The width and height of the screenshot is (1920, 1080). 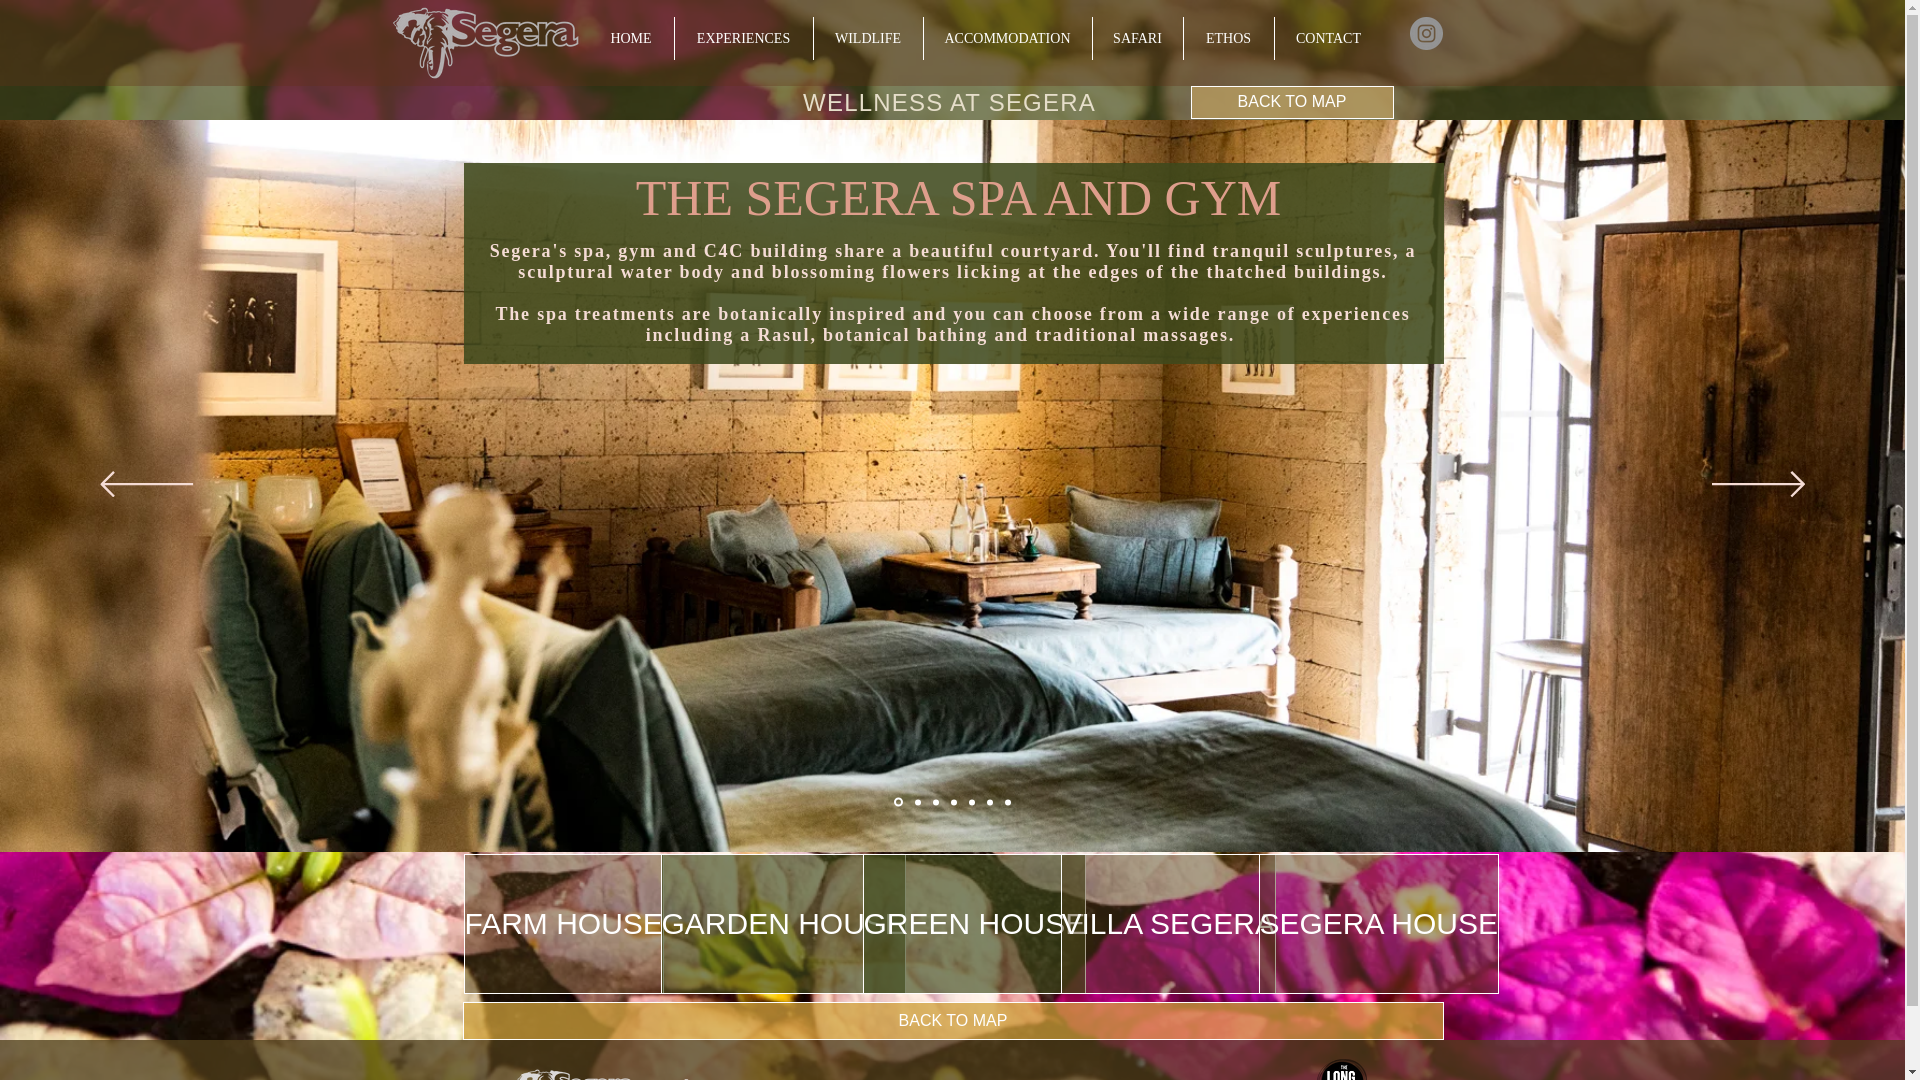 I want to click on CONTACT, so click(x=1328, y=38).